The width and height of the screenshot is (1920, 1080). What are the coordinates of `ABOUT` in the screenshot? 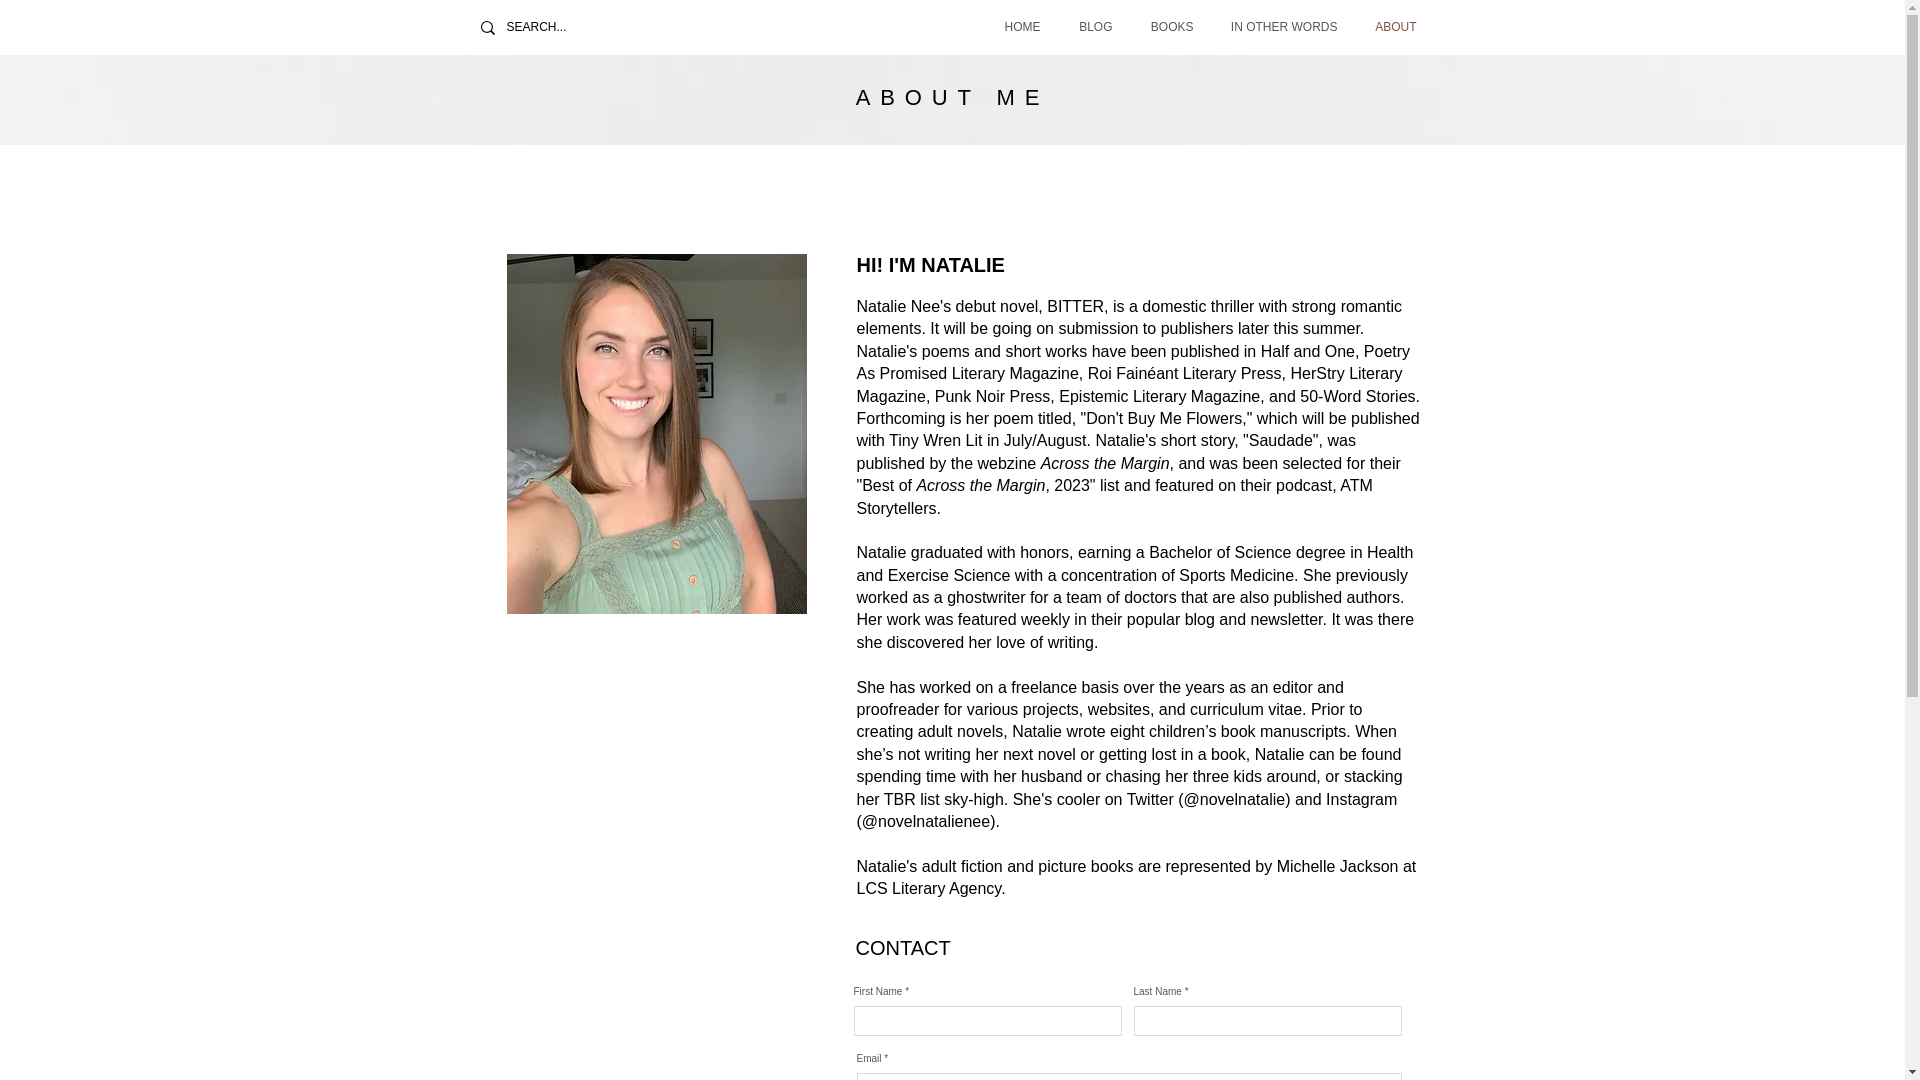 It's located at (1386, 27).